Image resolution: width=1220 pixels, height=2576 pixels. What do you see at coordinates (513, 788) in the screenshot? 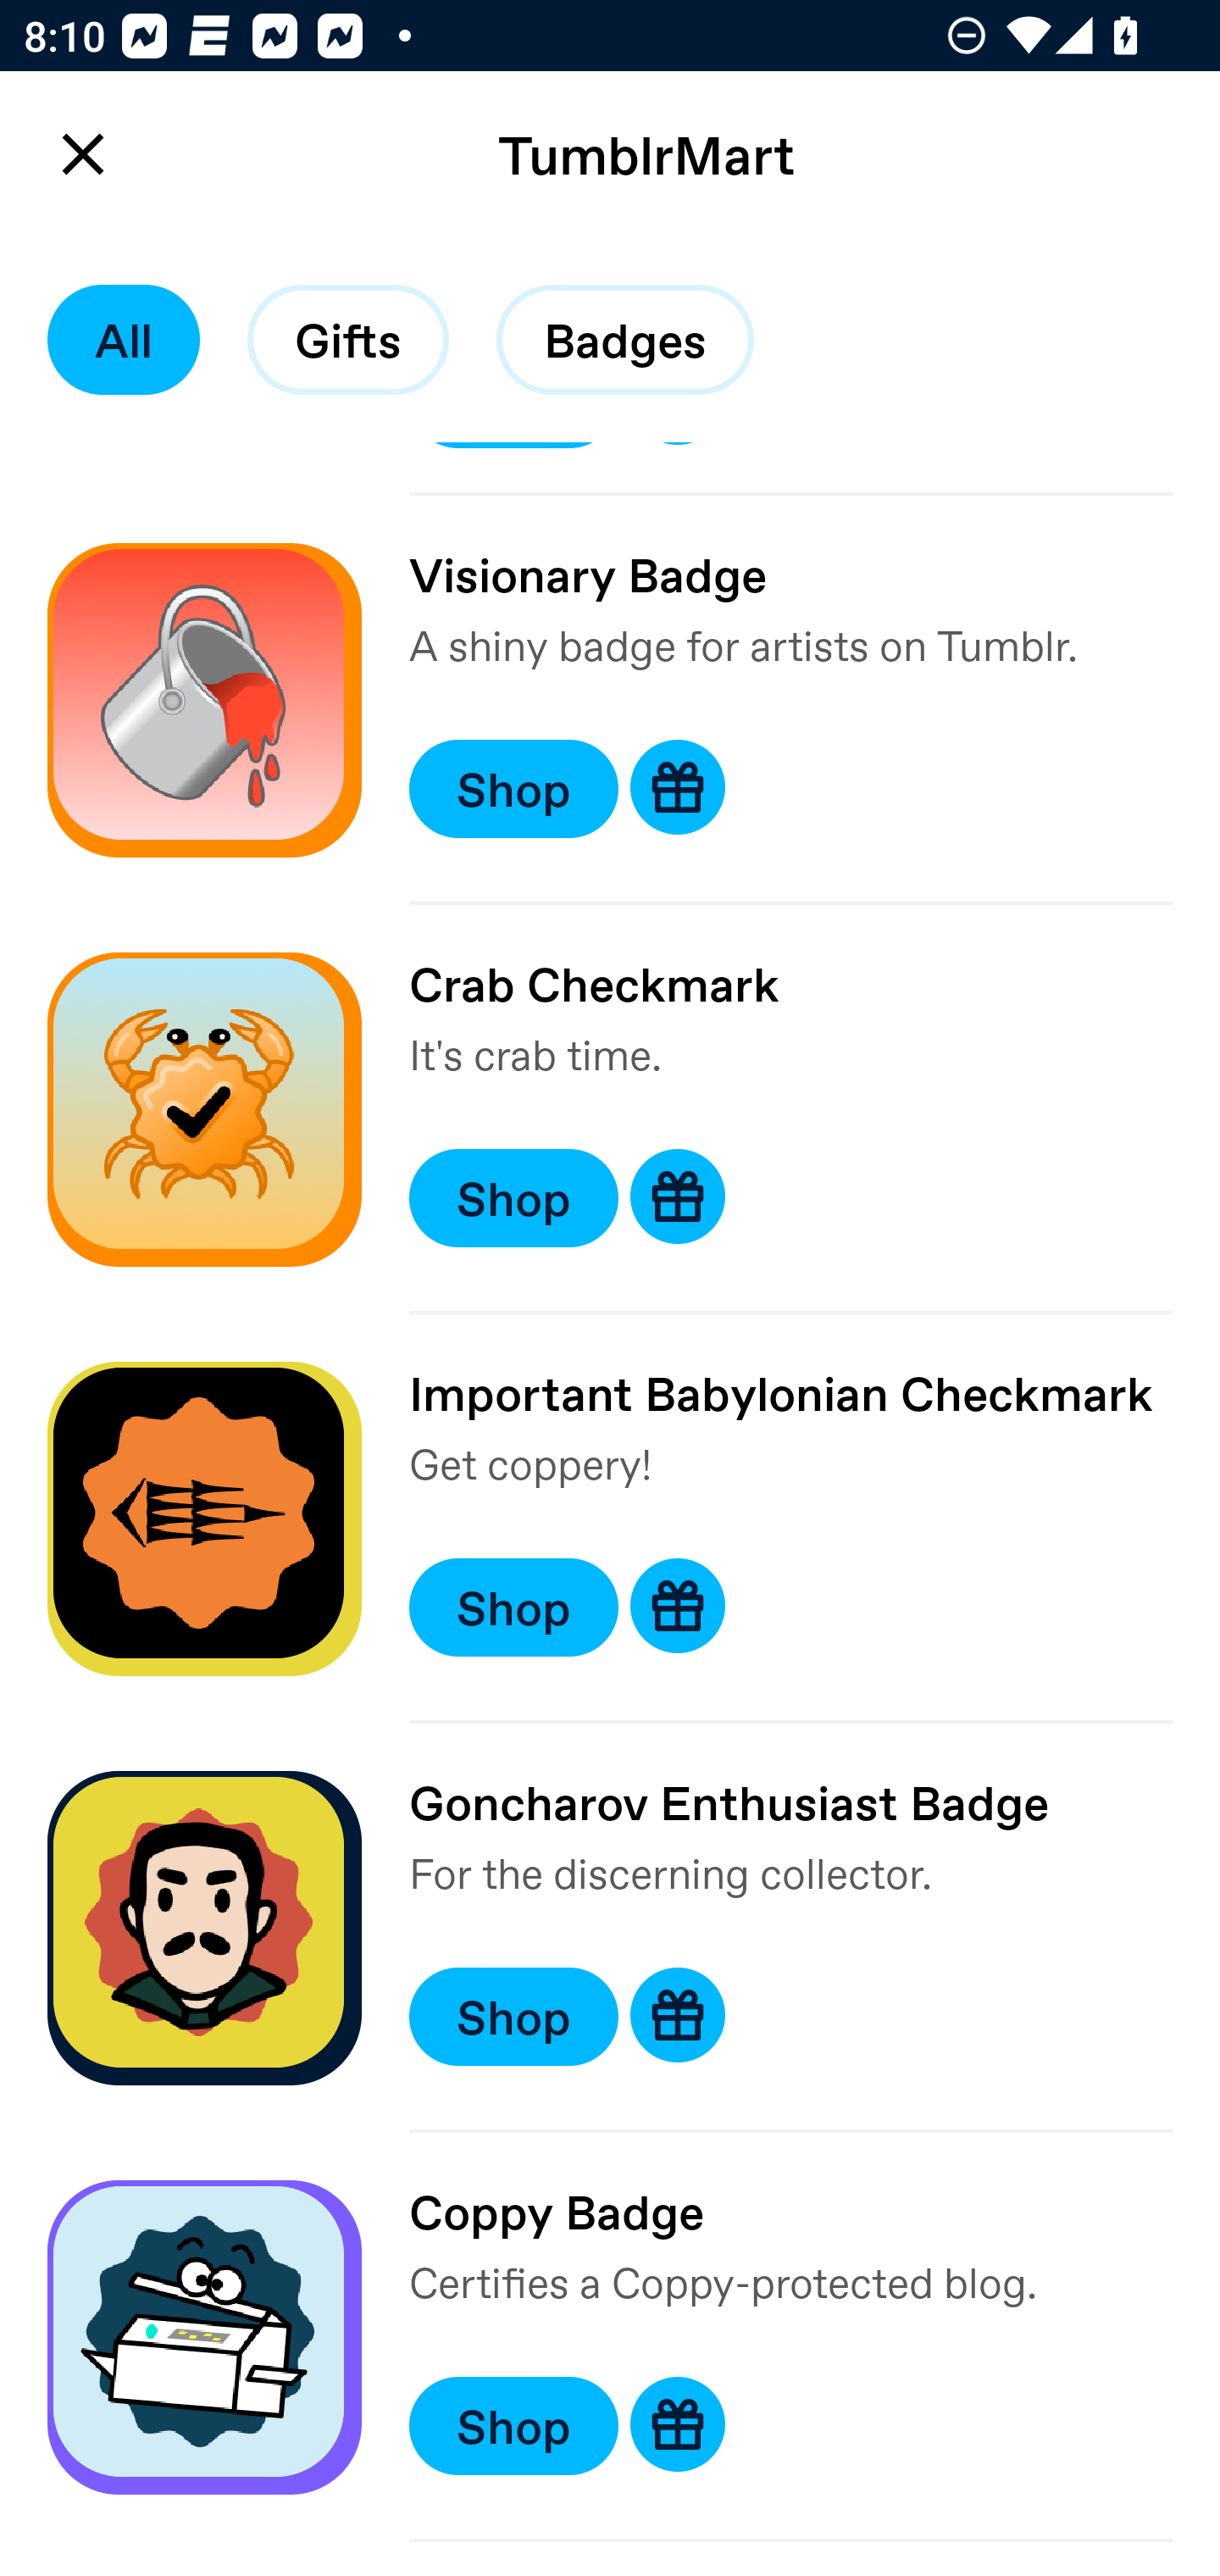
I see `Shop` at bounding box center [513, 788].